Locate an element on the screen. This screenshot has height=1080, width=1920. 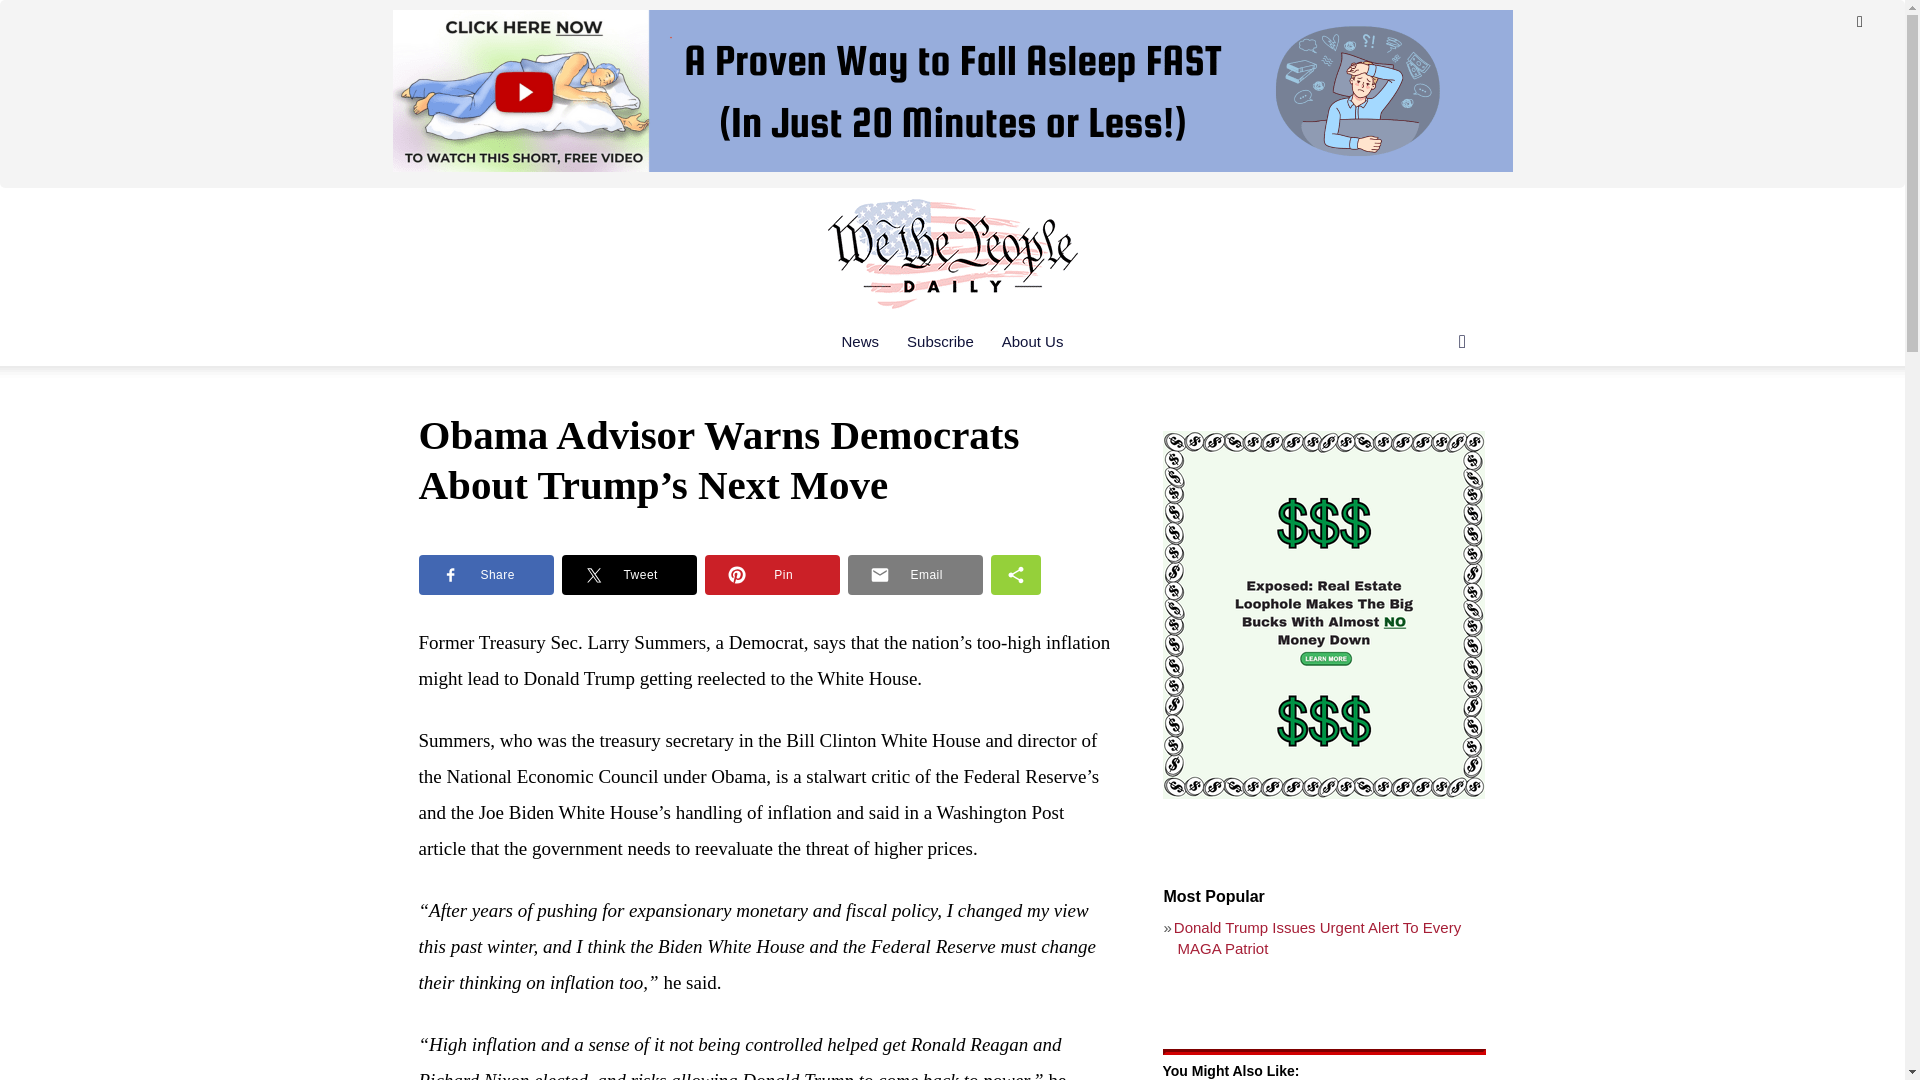
Subscribe is located at coordinates (940, 342).